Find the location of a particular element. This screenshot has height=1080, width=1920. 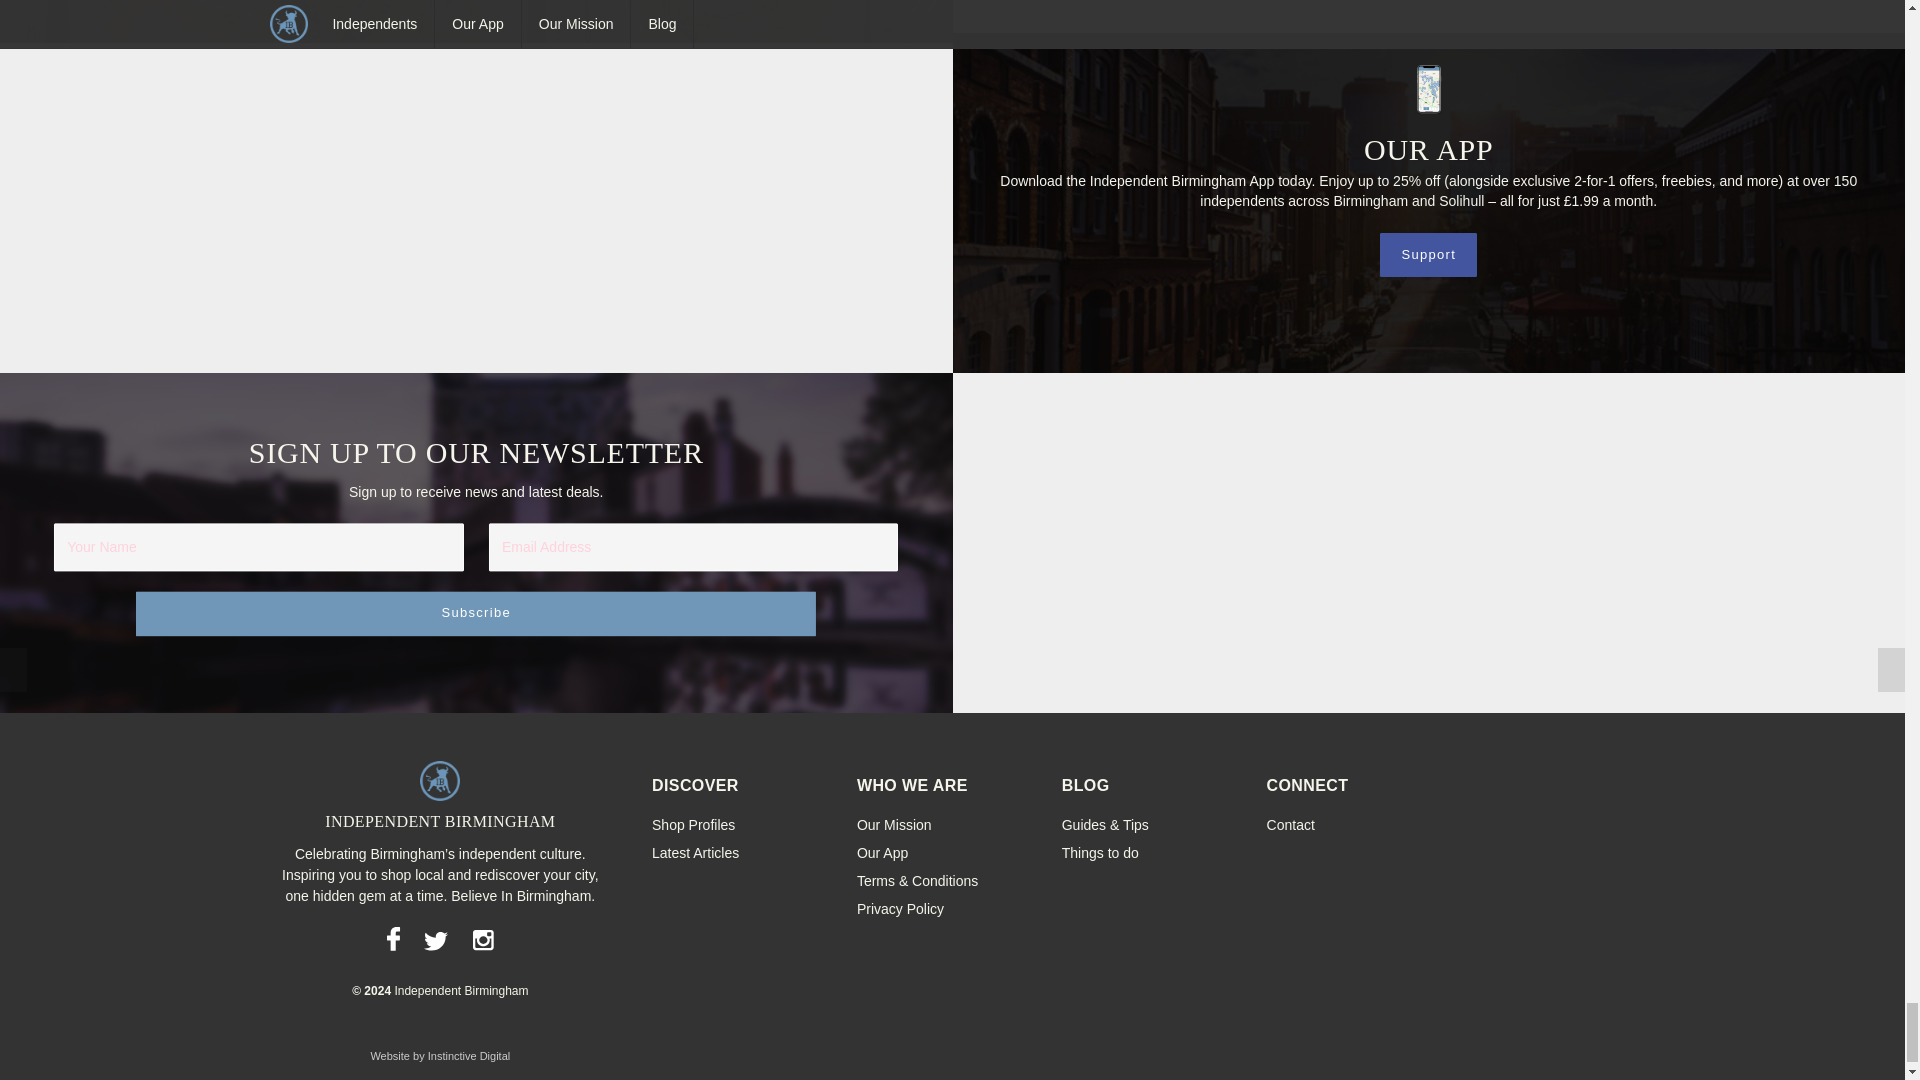

Subscribe is located at coordinates (476, 614).